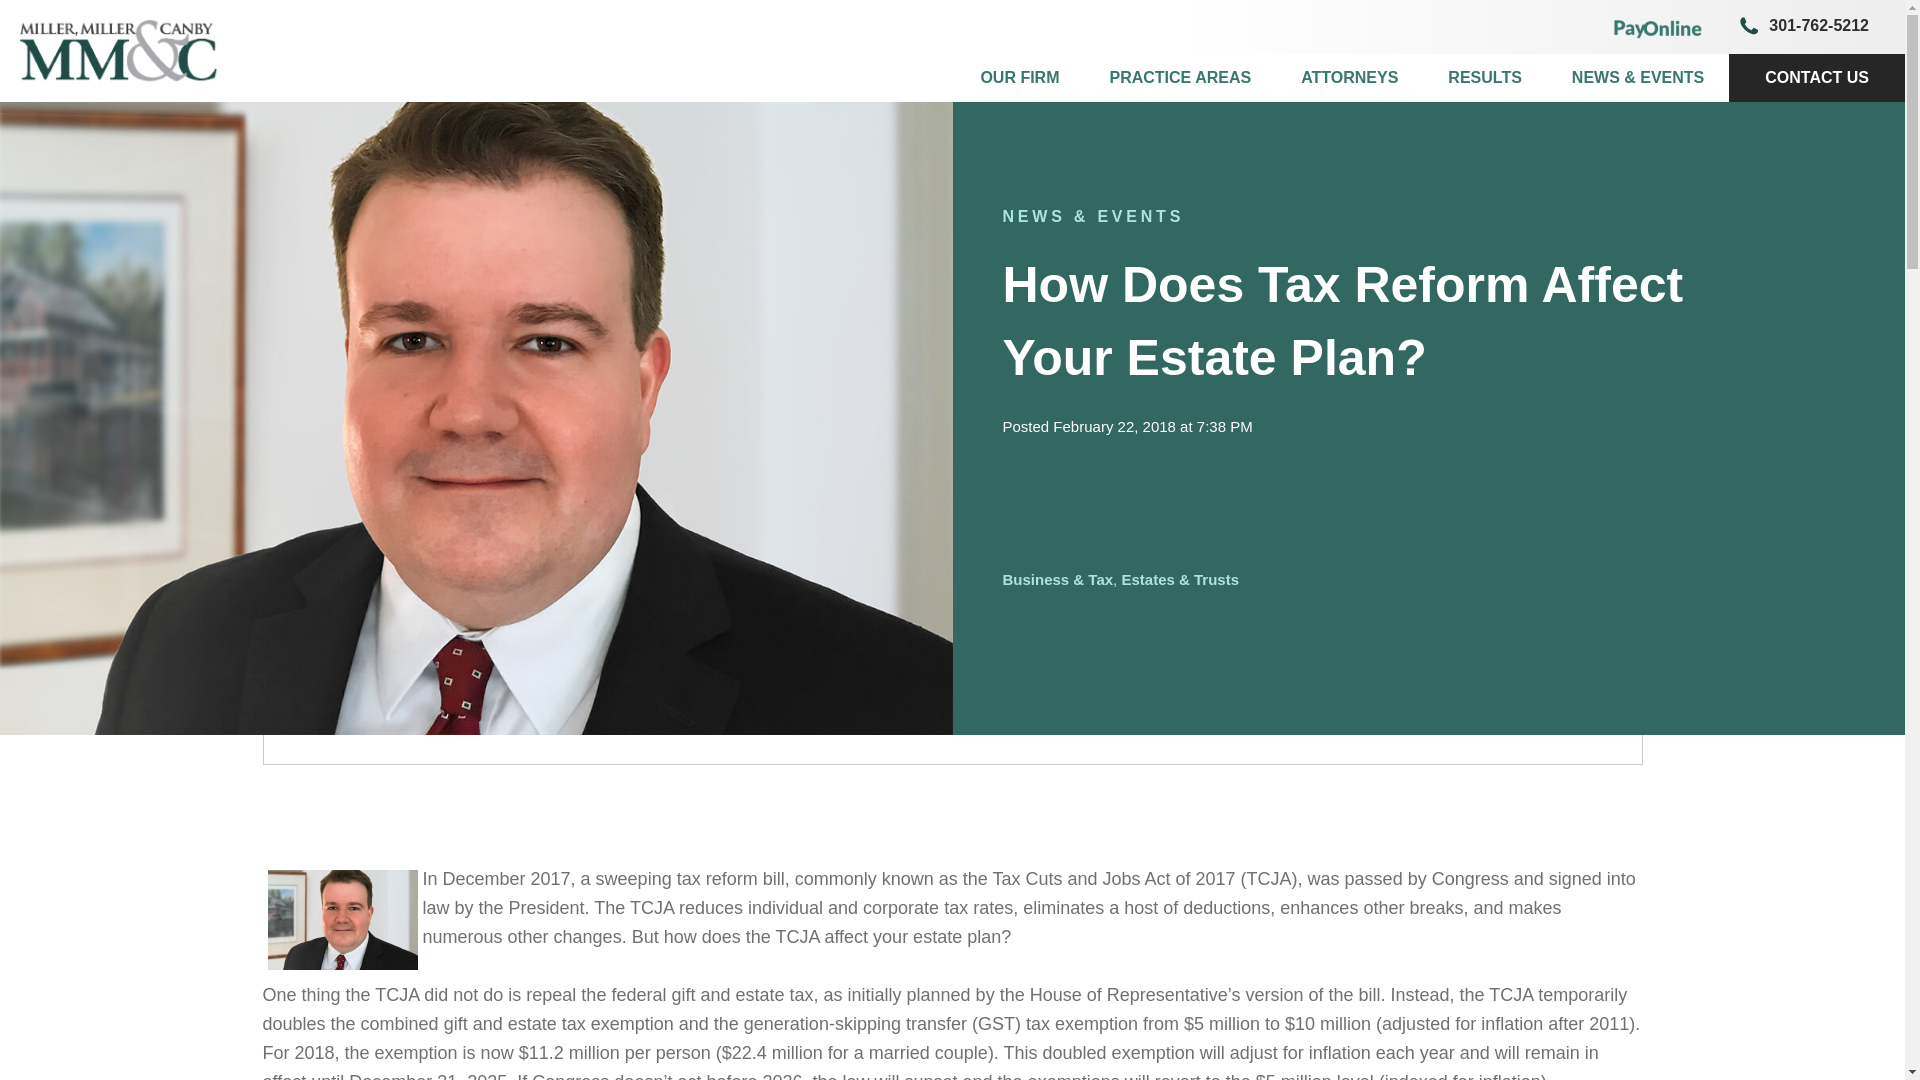 The image size is (1920, 1080). What do you see at coordinates (1180, 78) in the screenshot?
I see `PRACTICE AREAS` at bounding box center [1180, 78].